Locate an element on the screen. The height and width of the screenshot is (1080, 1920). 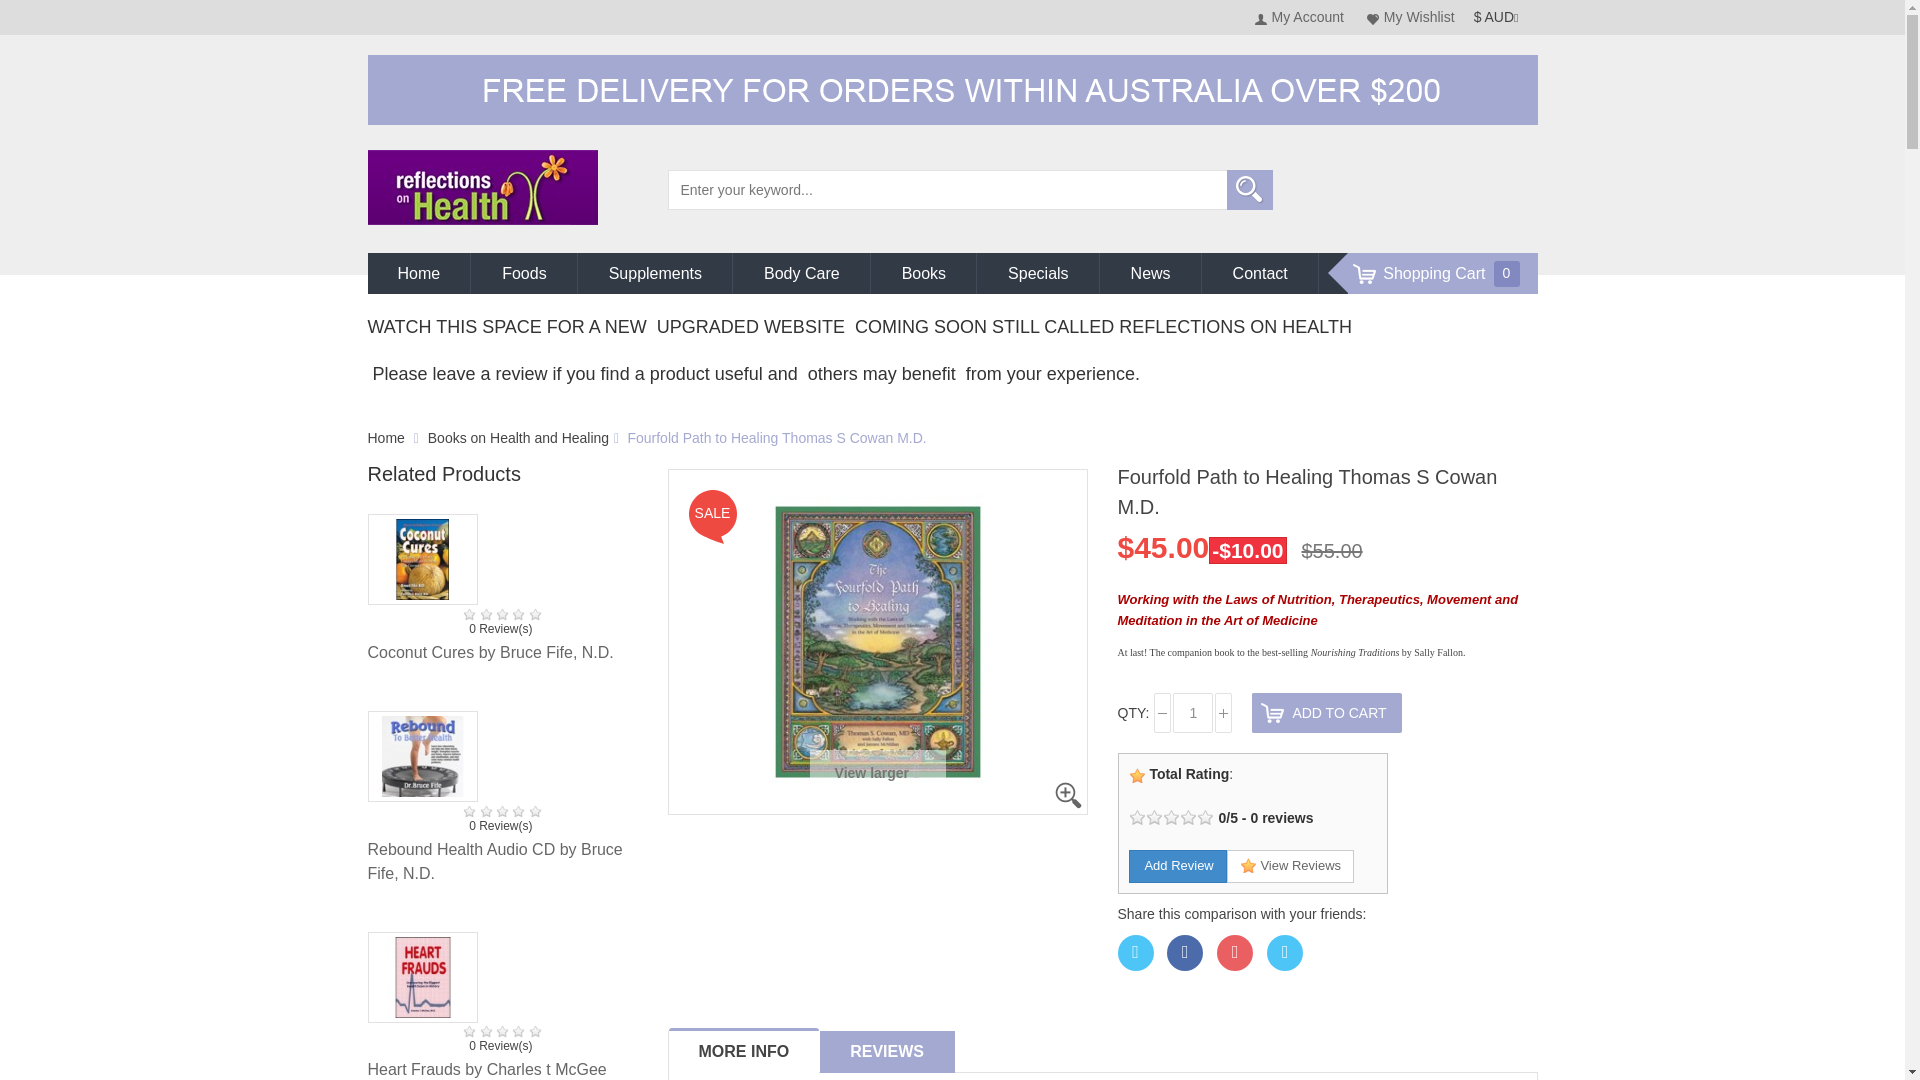
Specials is located at coordinates (1038, 272).